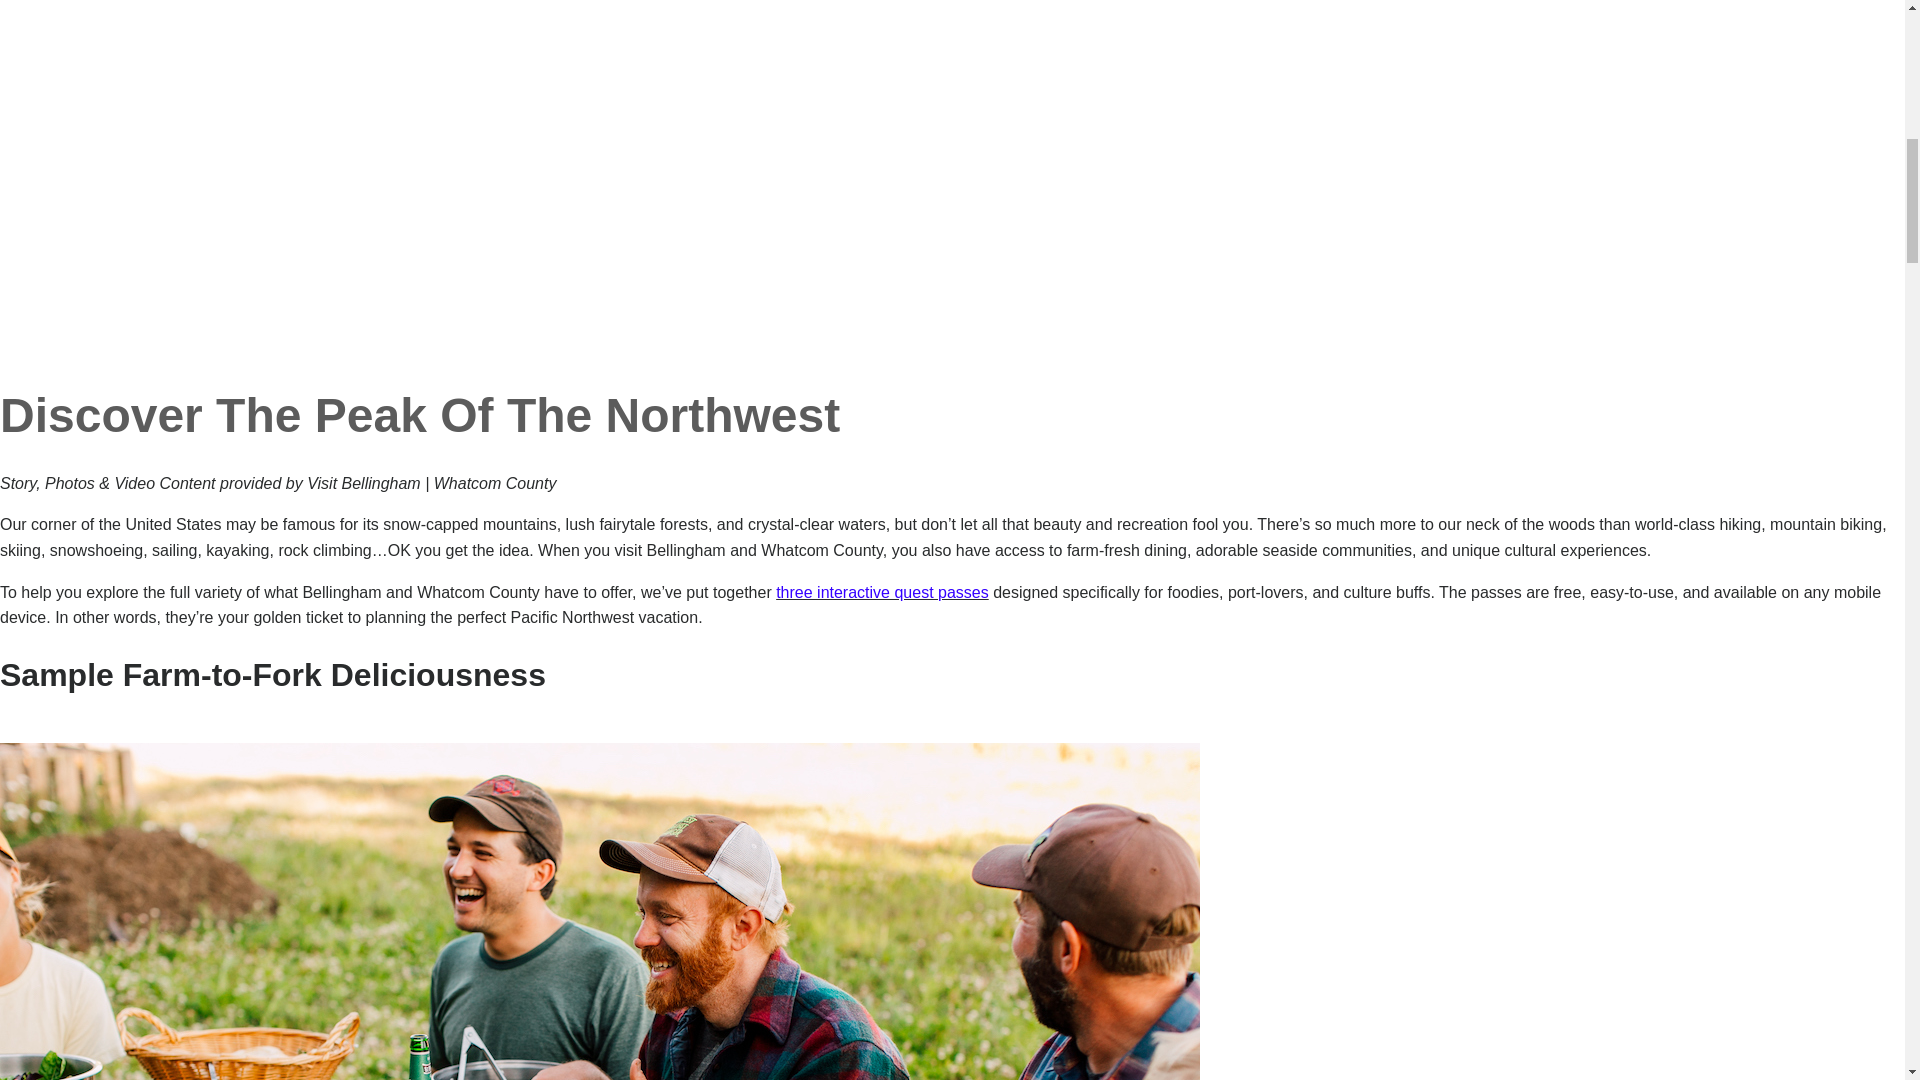 The image size is (1920, 1080). What do you see at coordinates (882, 592) in the screenshot?
I see `three interactive quest passes` at bounding box center [882, 592].